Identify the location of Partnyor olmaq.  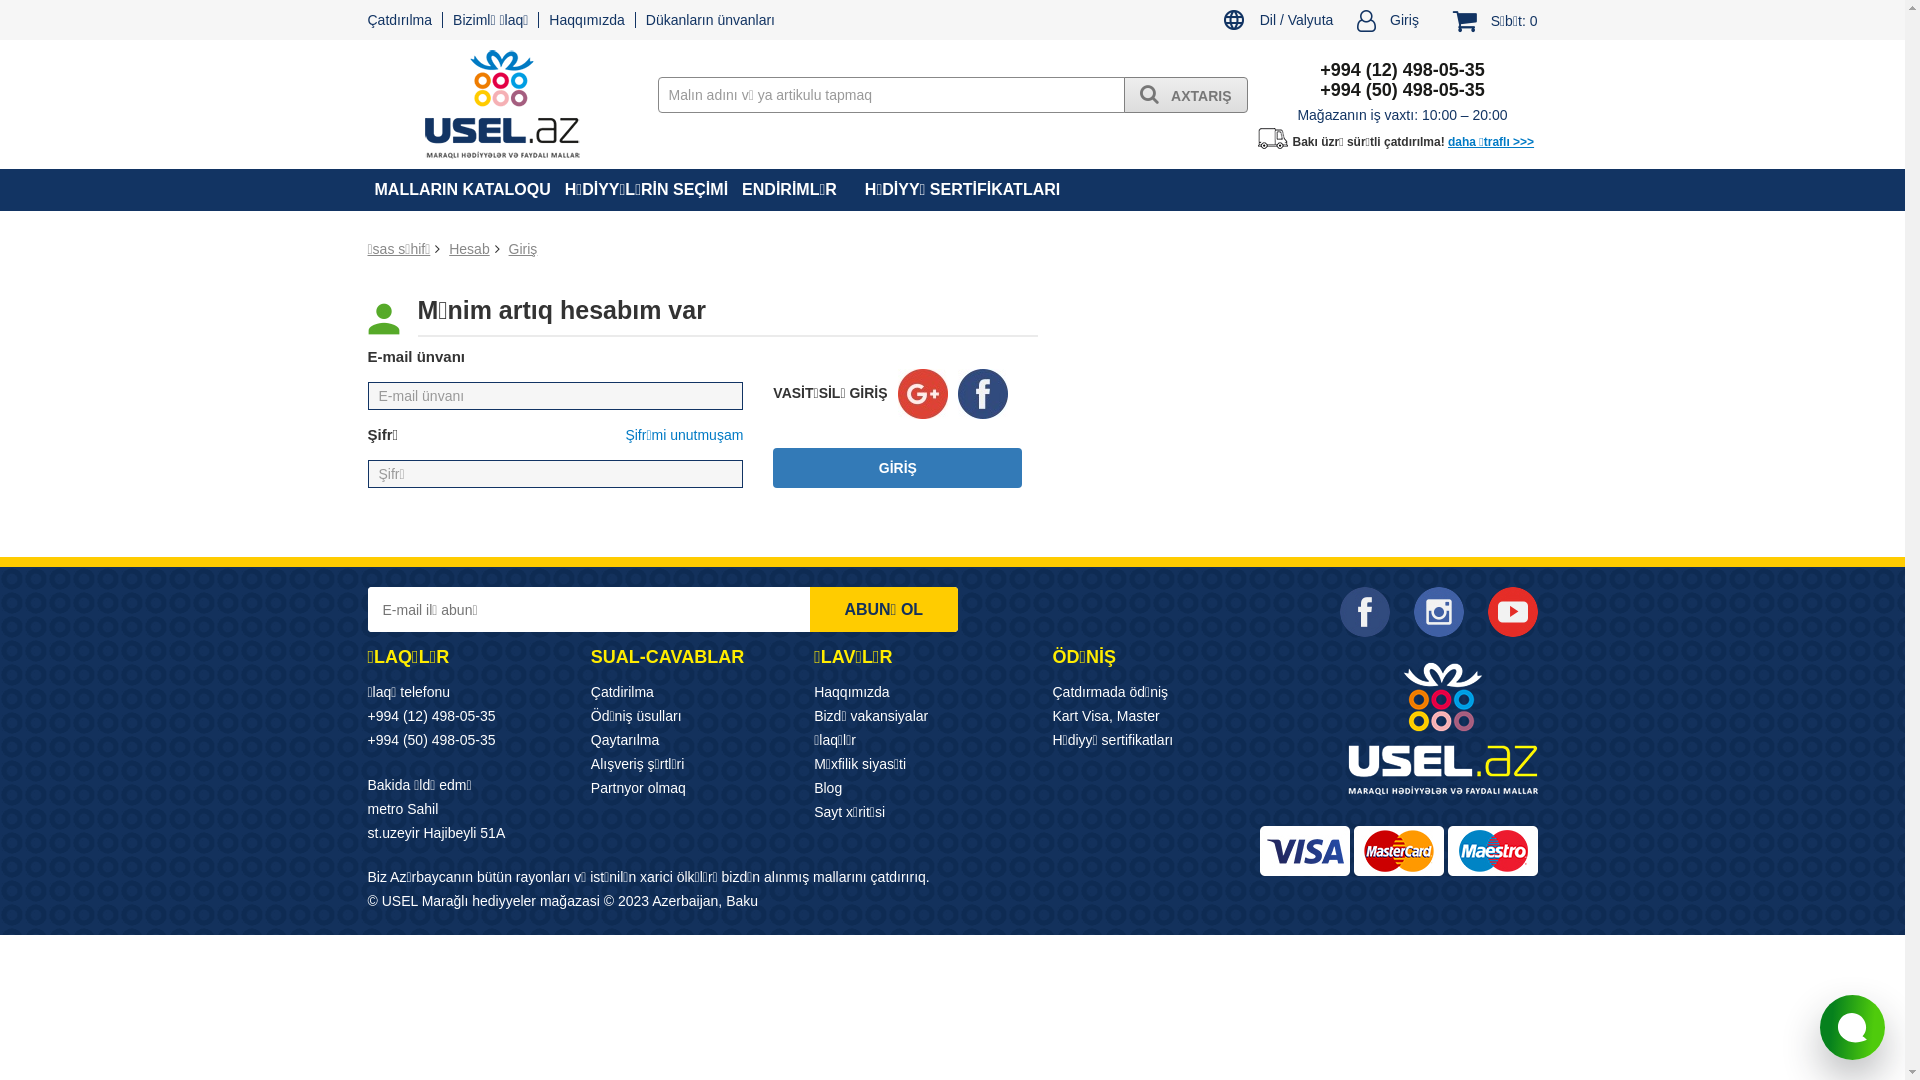
(638, 788).